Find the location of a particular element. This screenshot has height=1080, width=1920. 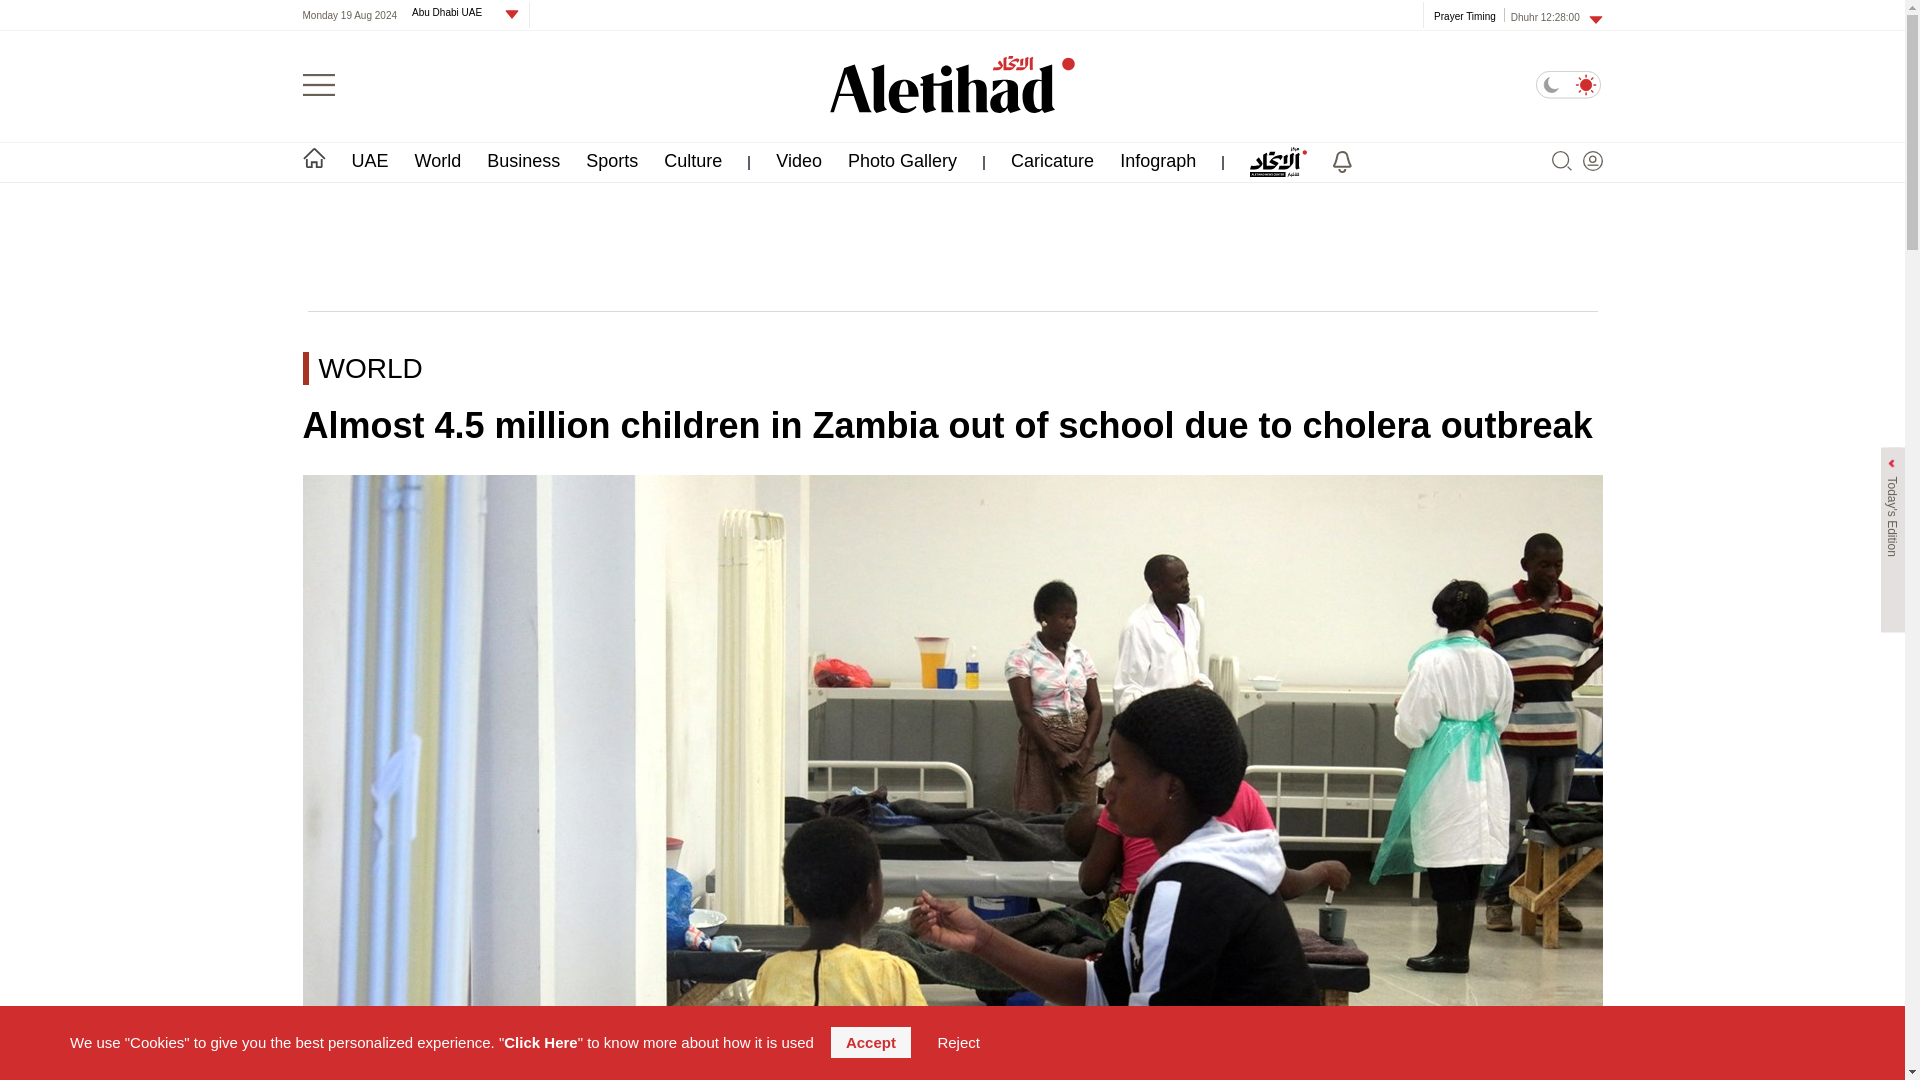

Video is located at coordinates (798, 160).